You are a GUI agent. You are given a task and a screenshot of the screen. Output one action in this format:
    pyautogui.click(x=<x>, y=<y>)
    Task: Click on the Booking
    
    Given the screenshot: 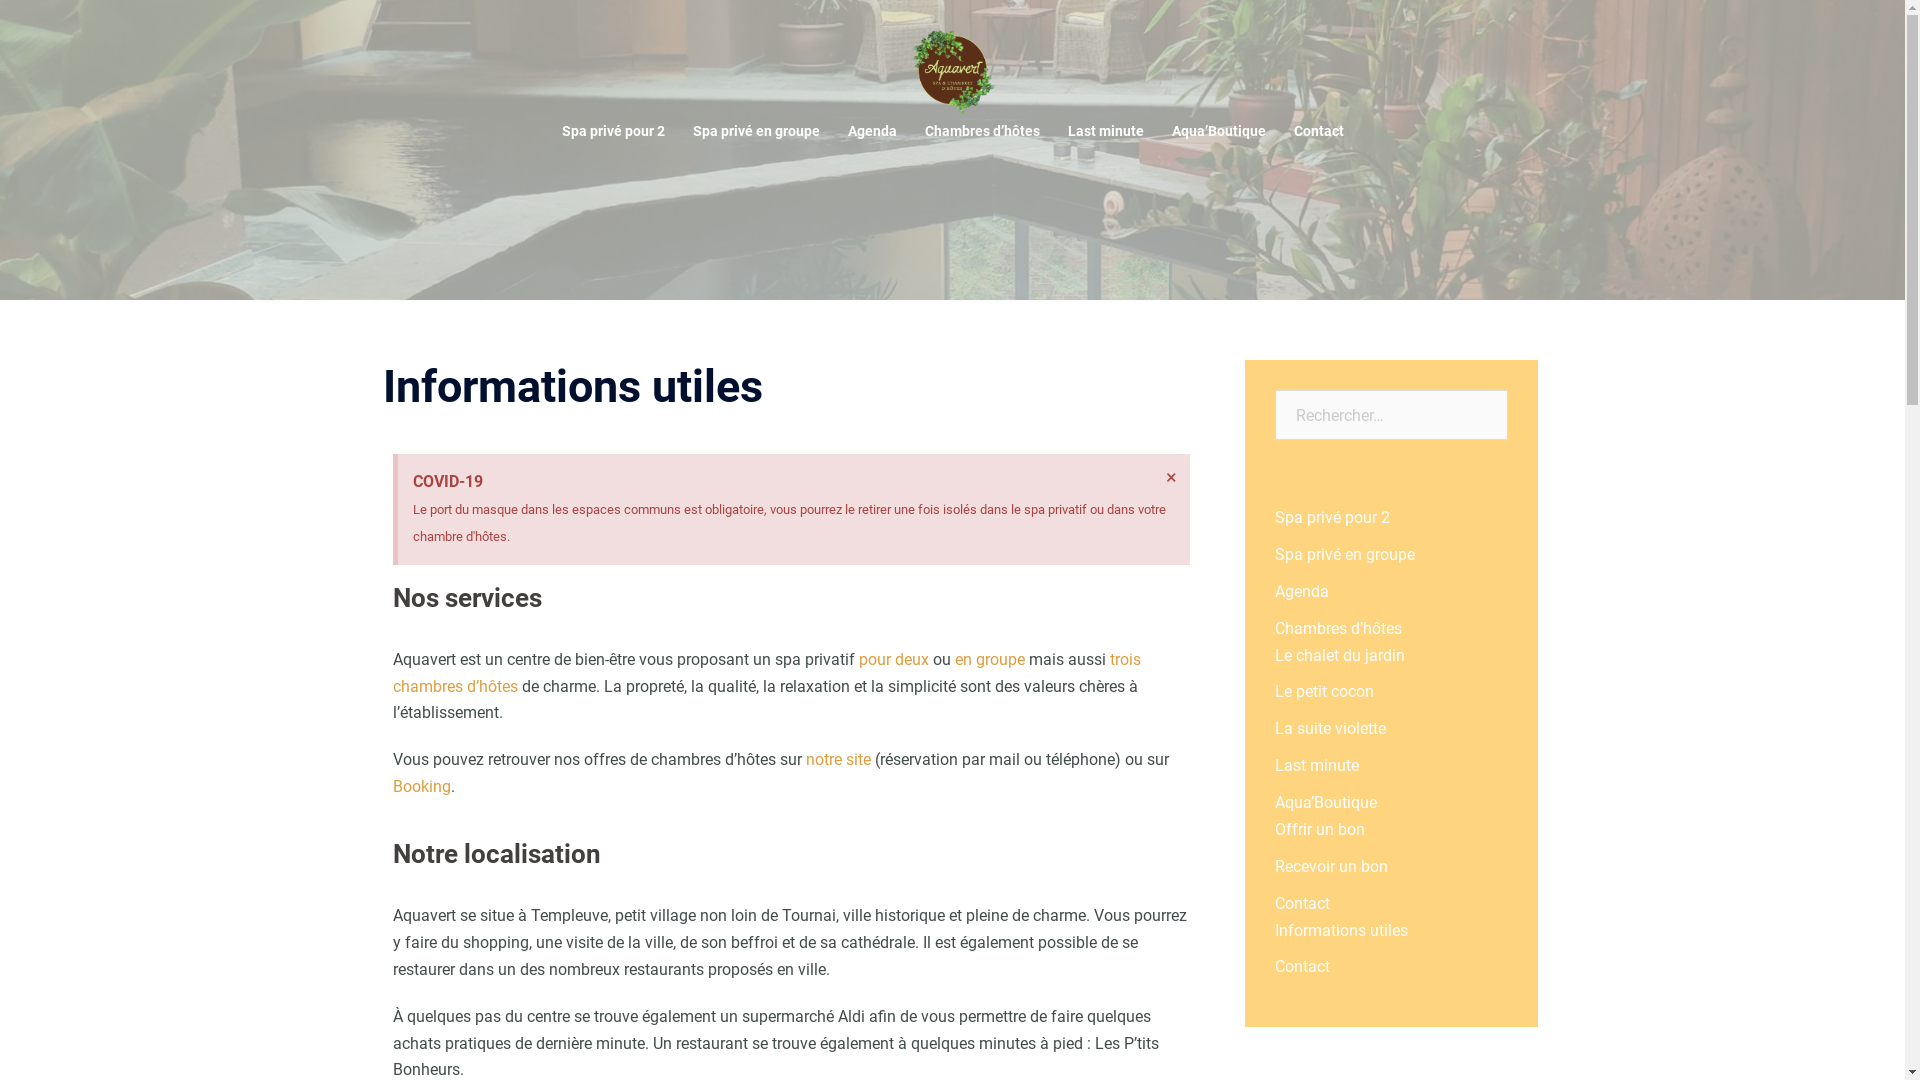 What is the action you would take?
    pyautogui.click(x=421, y=786)
    